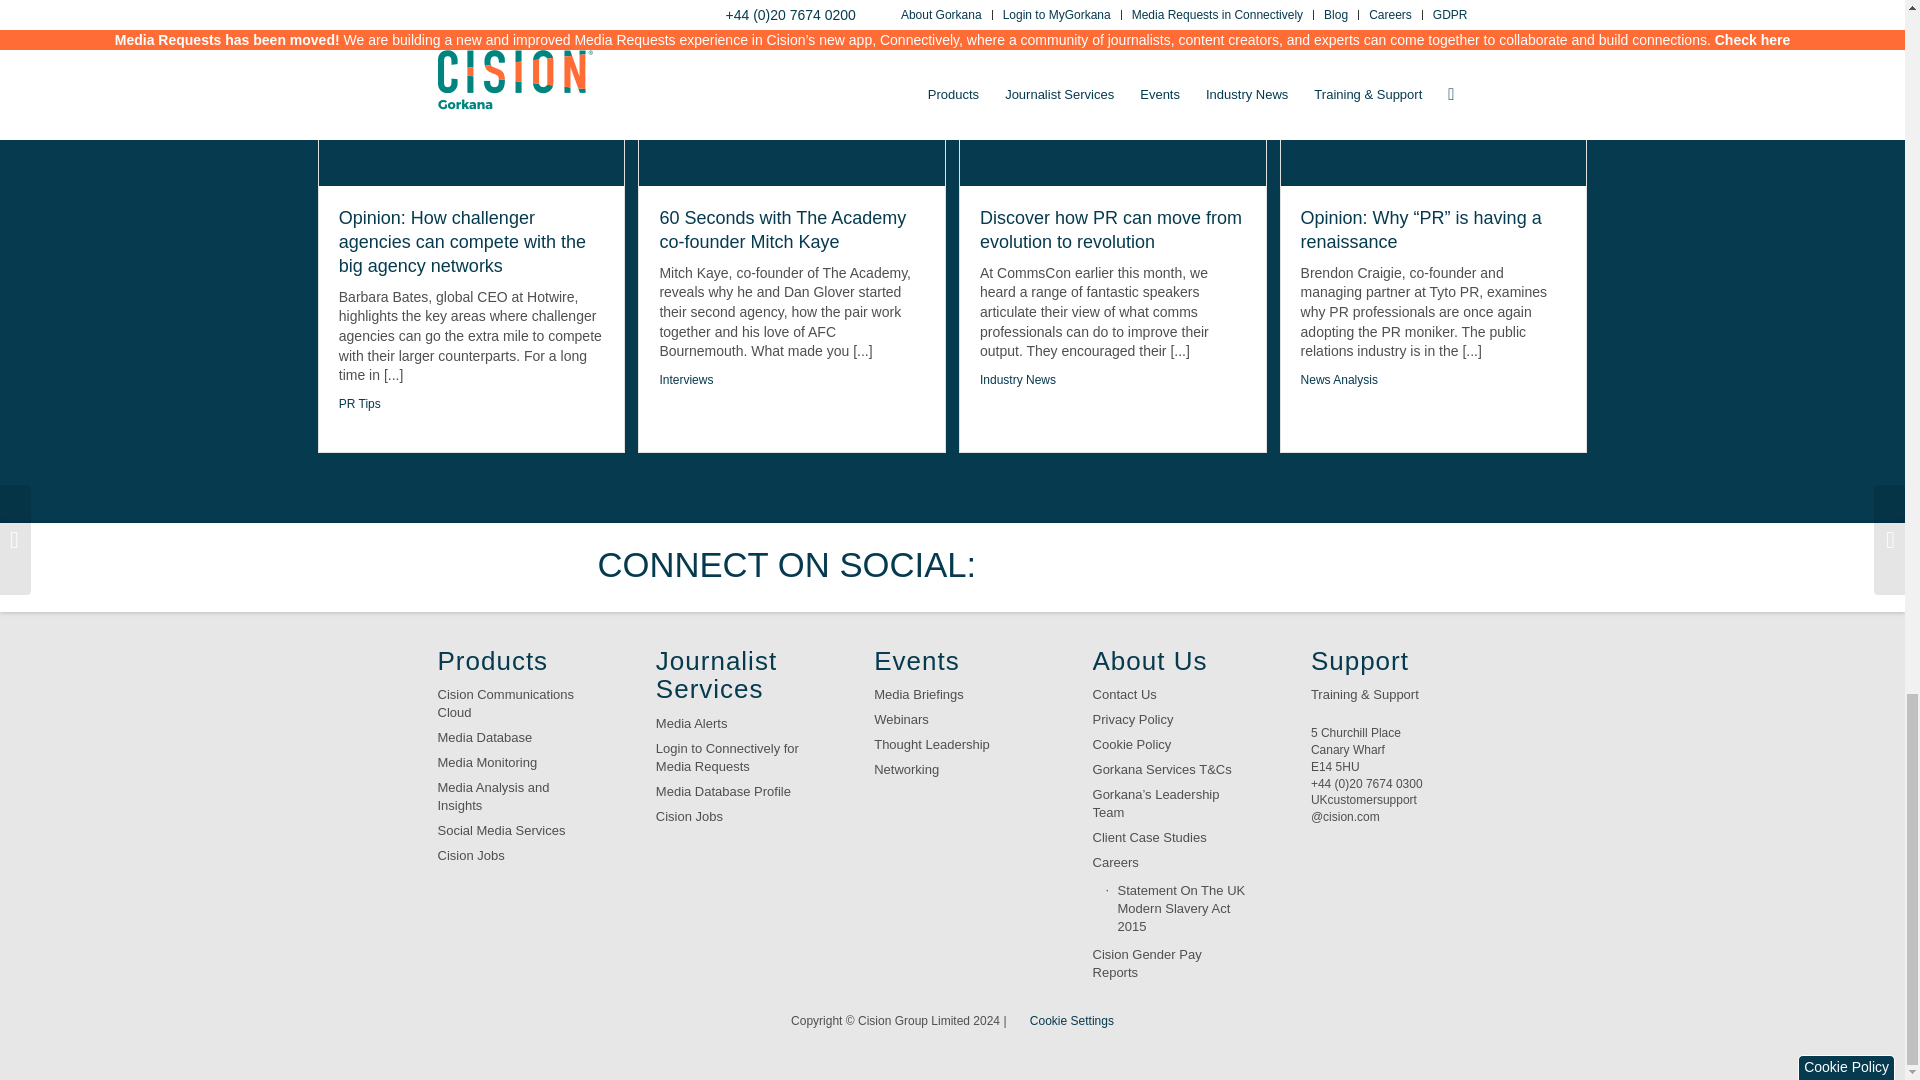  What do you see at coordinates (1211, 566) in the screenshot?
I see `connect on YouTube` at bounding box center [1211, 566].